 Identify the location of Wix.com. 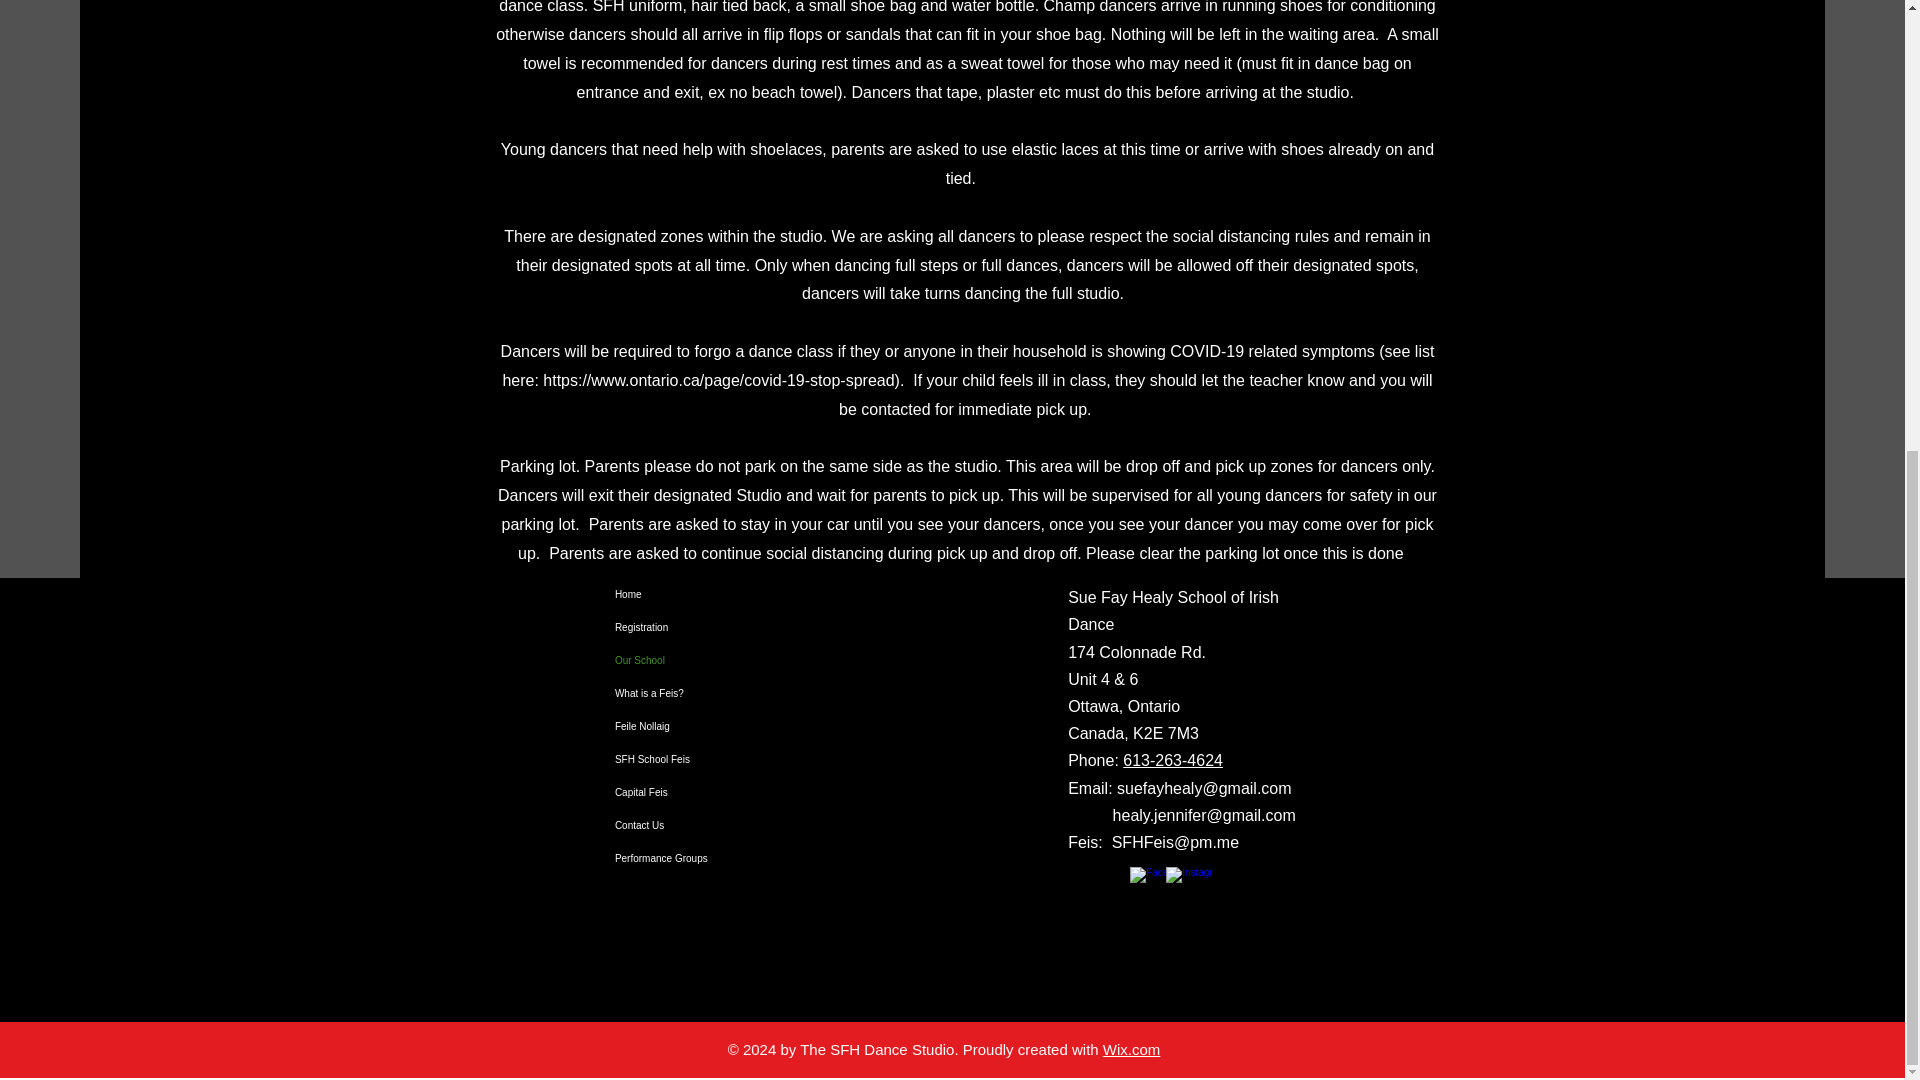
(1132, 1050).